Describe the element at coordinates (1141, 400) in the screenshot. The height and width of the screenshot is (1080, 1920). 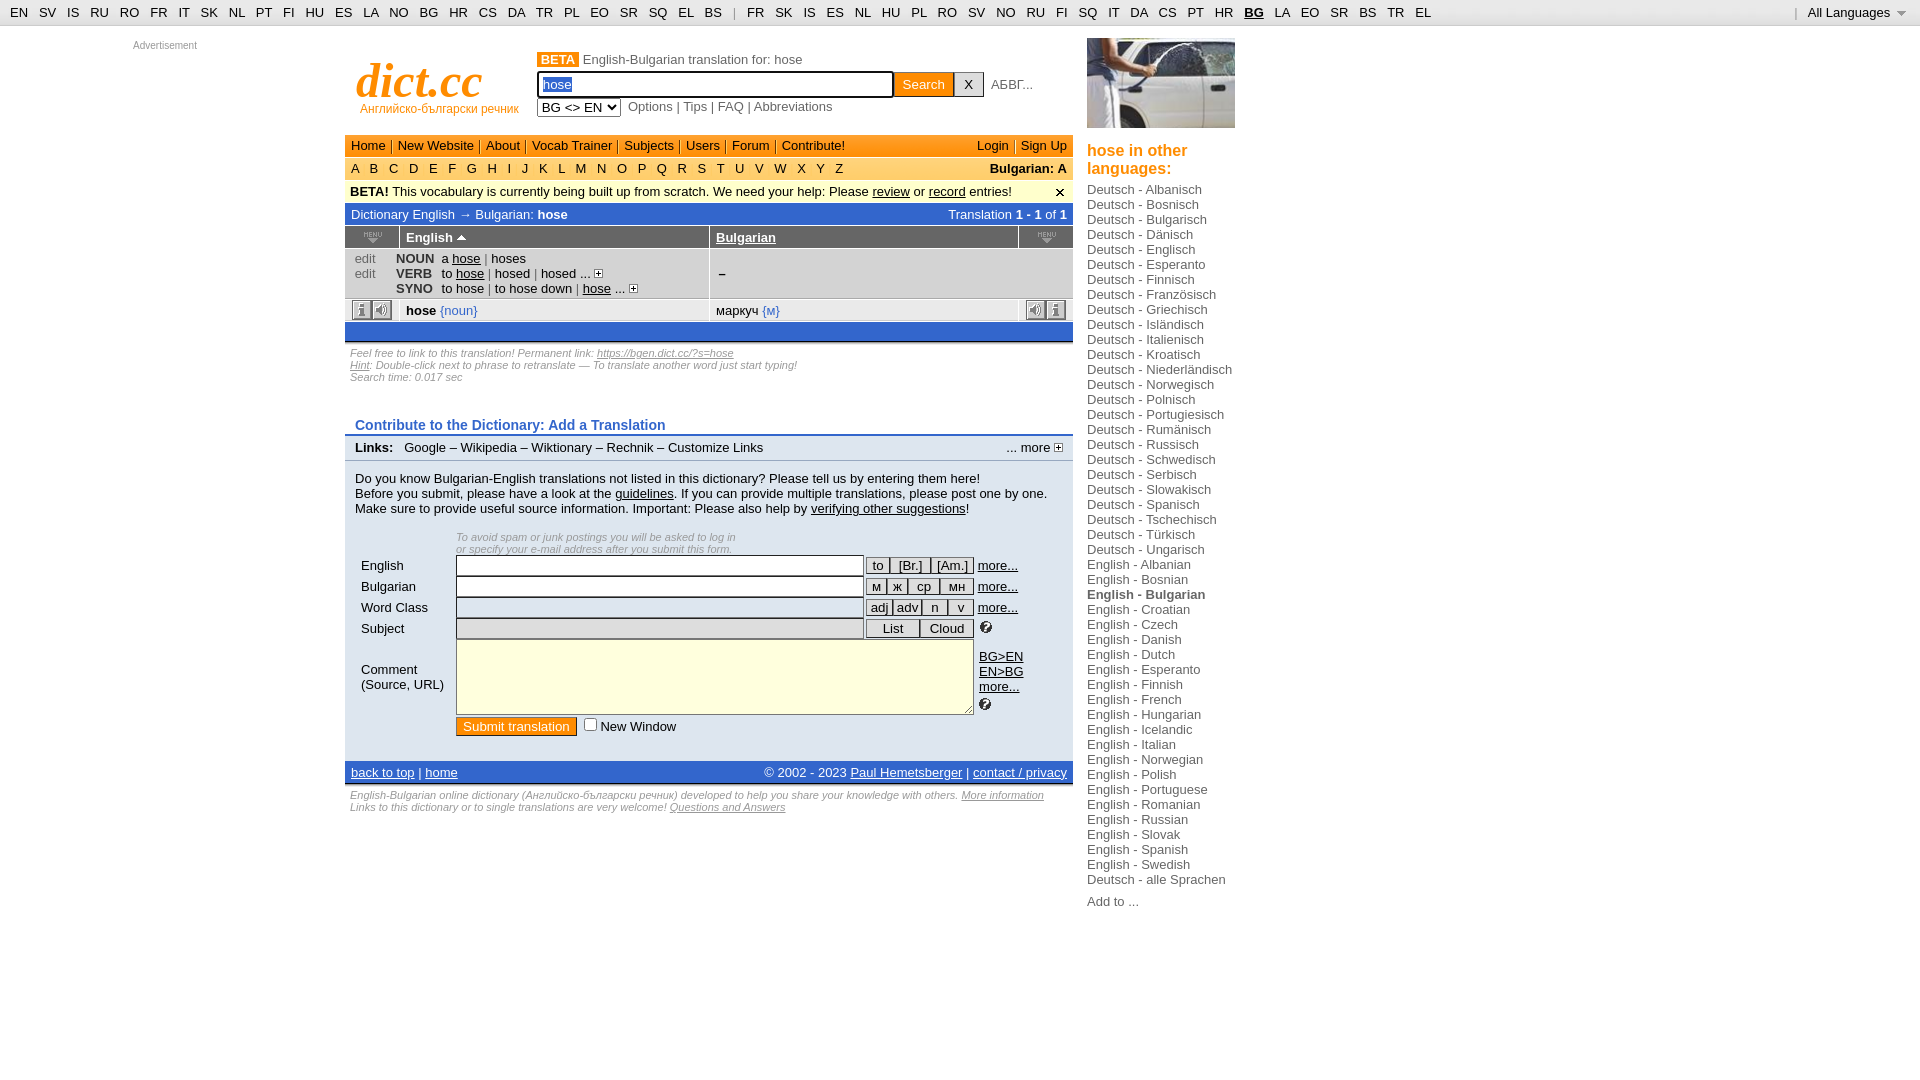
I see `Deutsch - Polnisch` at that location.